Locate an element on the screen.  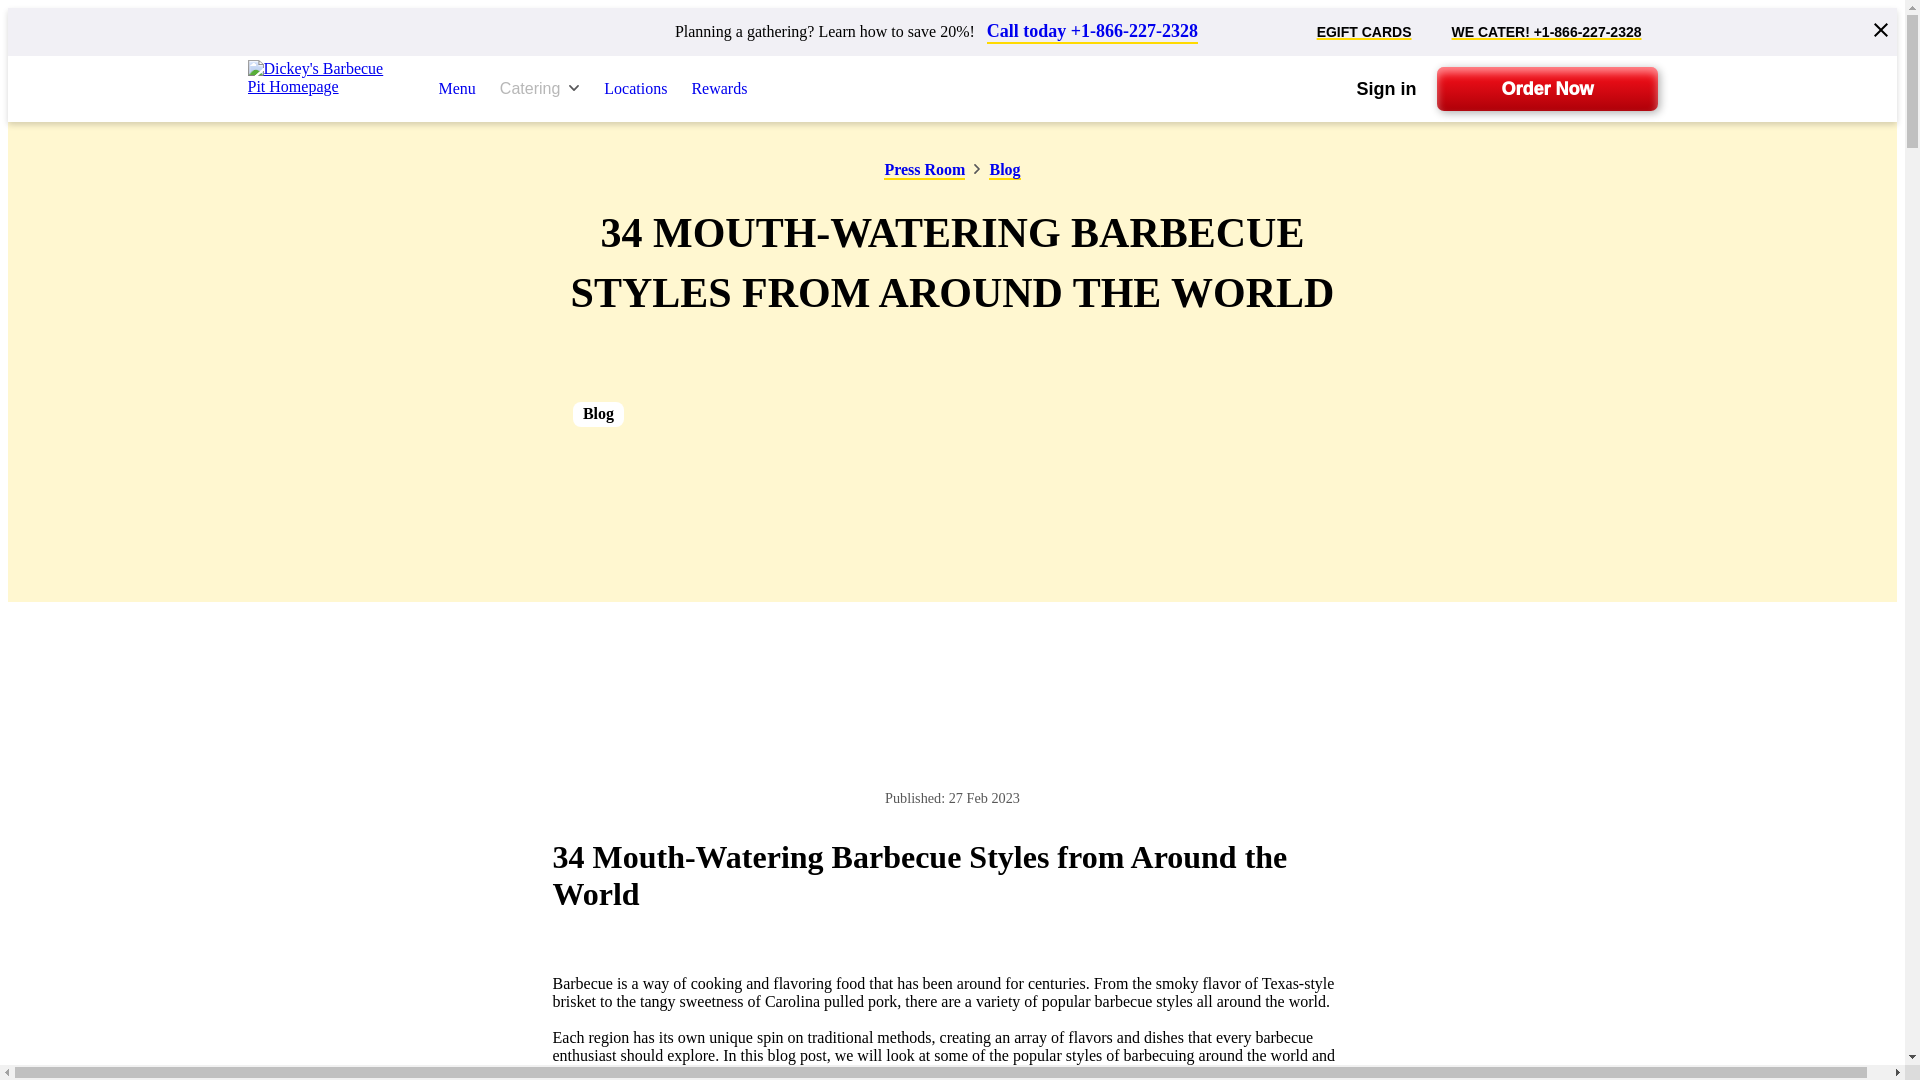
Menu is located at coordinates (456, 88).